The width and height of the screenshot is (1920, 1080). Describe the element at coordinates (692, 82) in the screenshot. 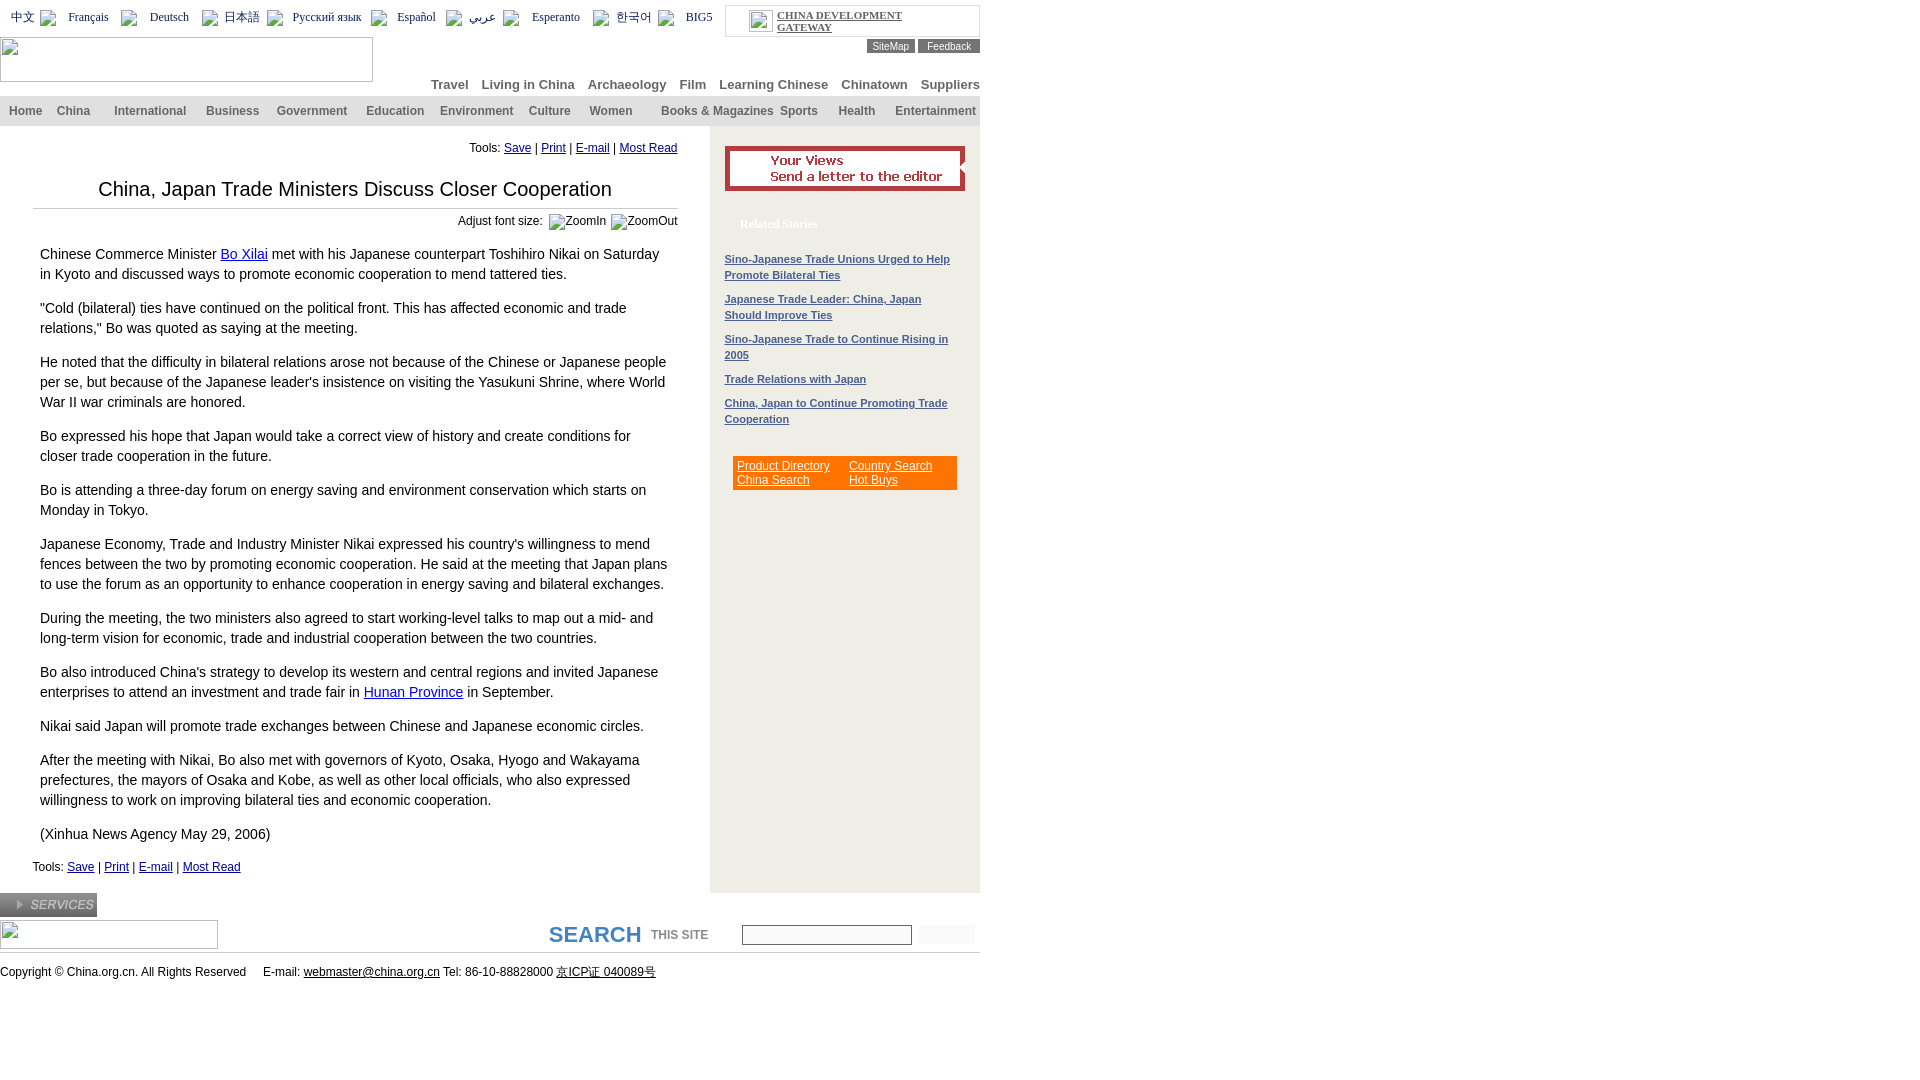

I see `Film` at that location.